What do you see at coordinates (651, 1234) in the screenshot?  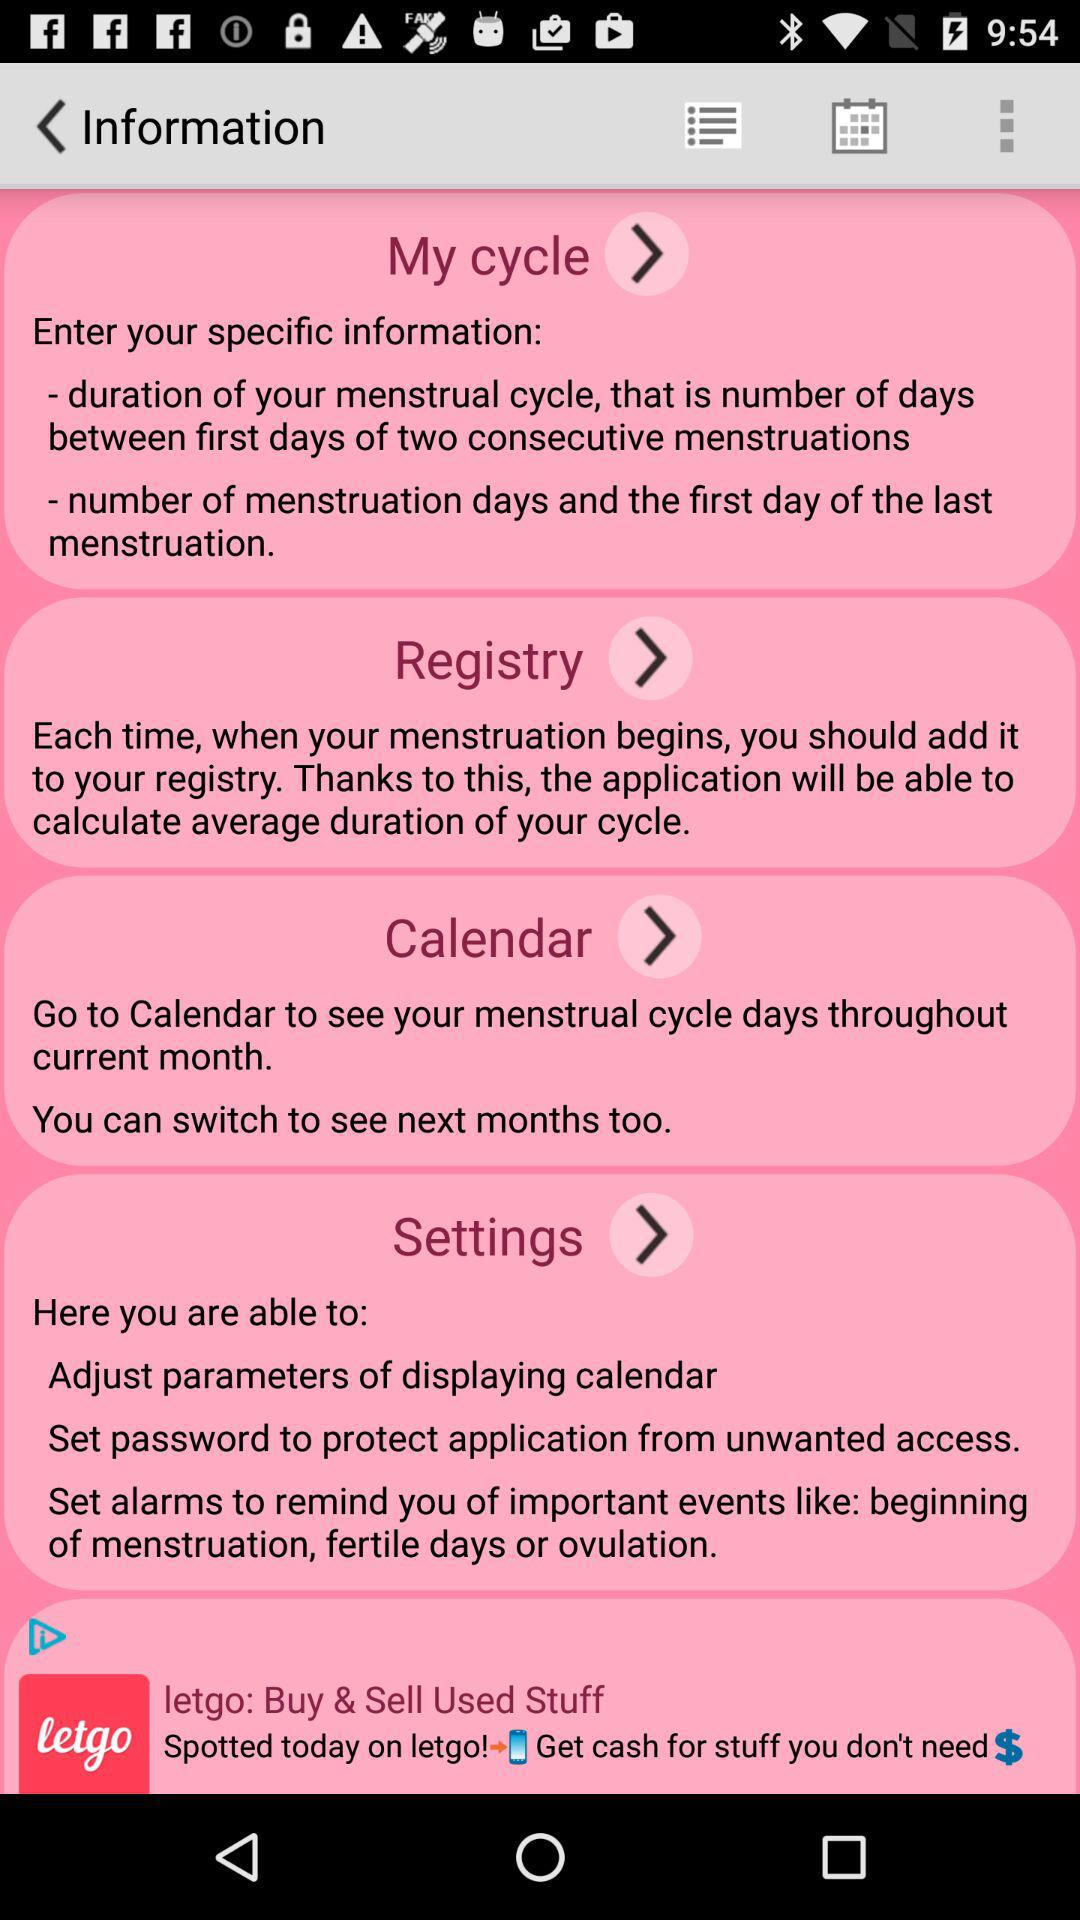 I see `open the icon above the adjust parameters of app` at bounding box center [651, 1234].